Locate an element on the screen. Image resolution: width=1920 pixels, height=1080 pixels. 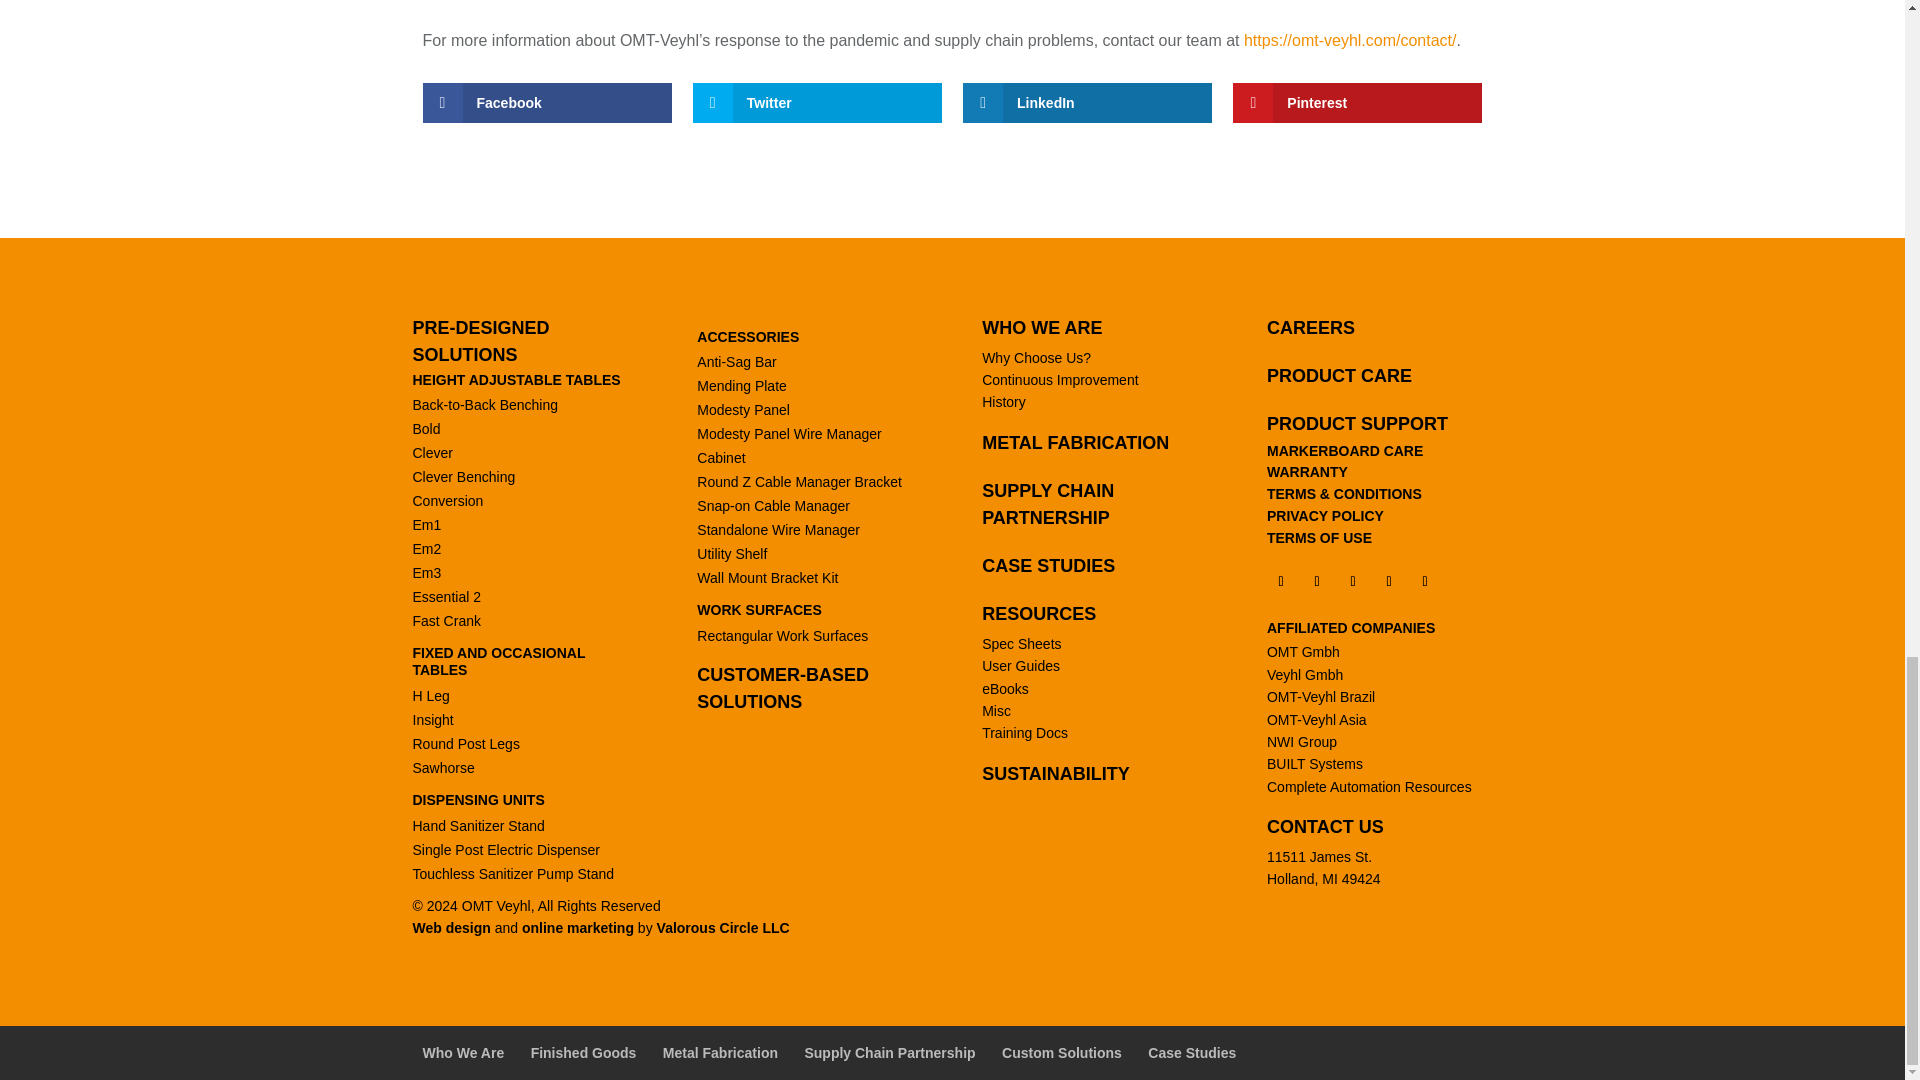
Proven Successful Online Marketing is located at coordinates (578, 928).